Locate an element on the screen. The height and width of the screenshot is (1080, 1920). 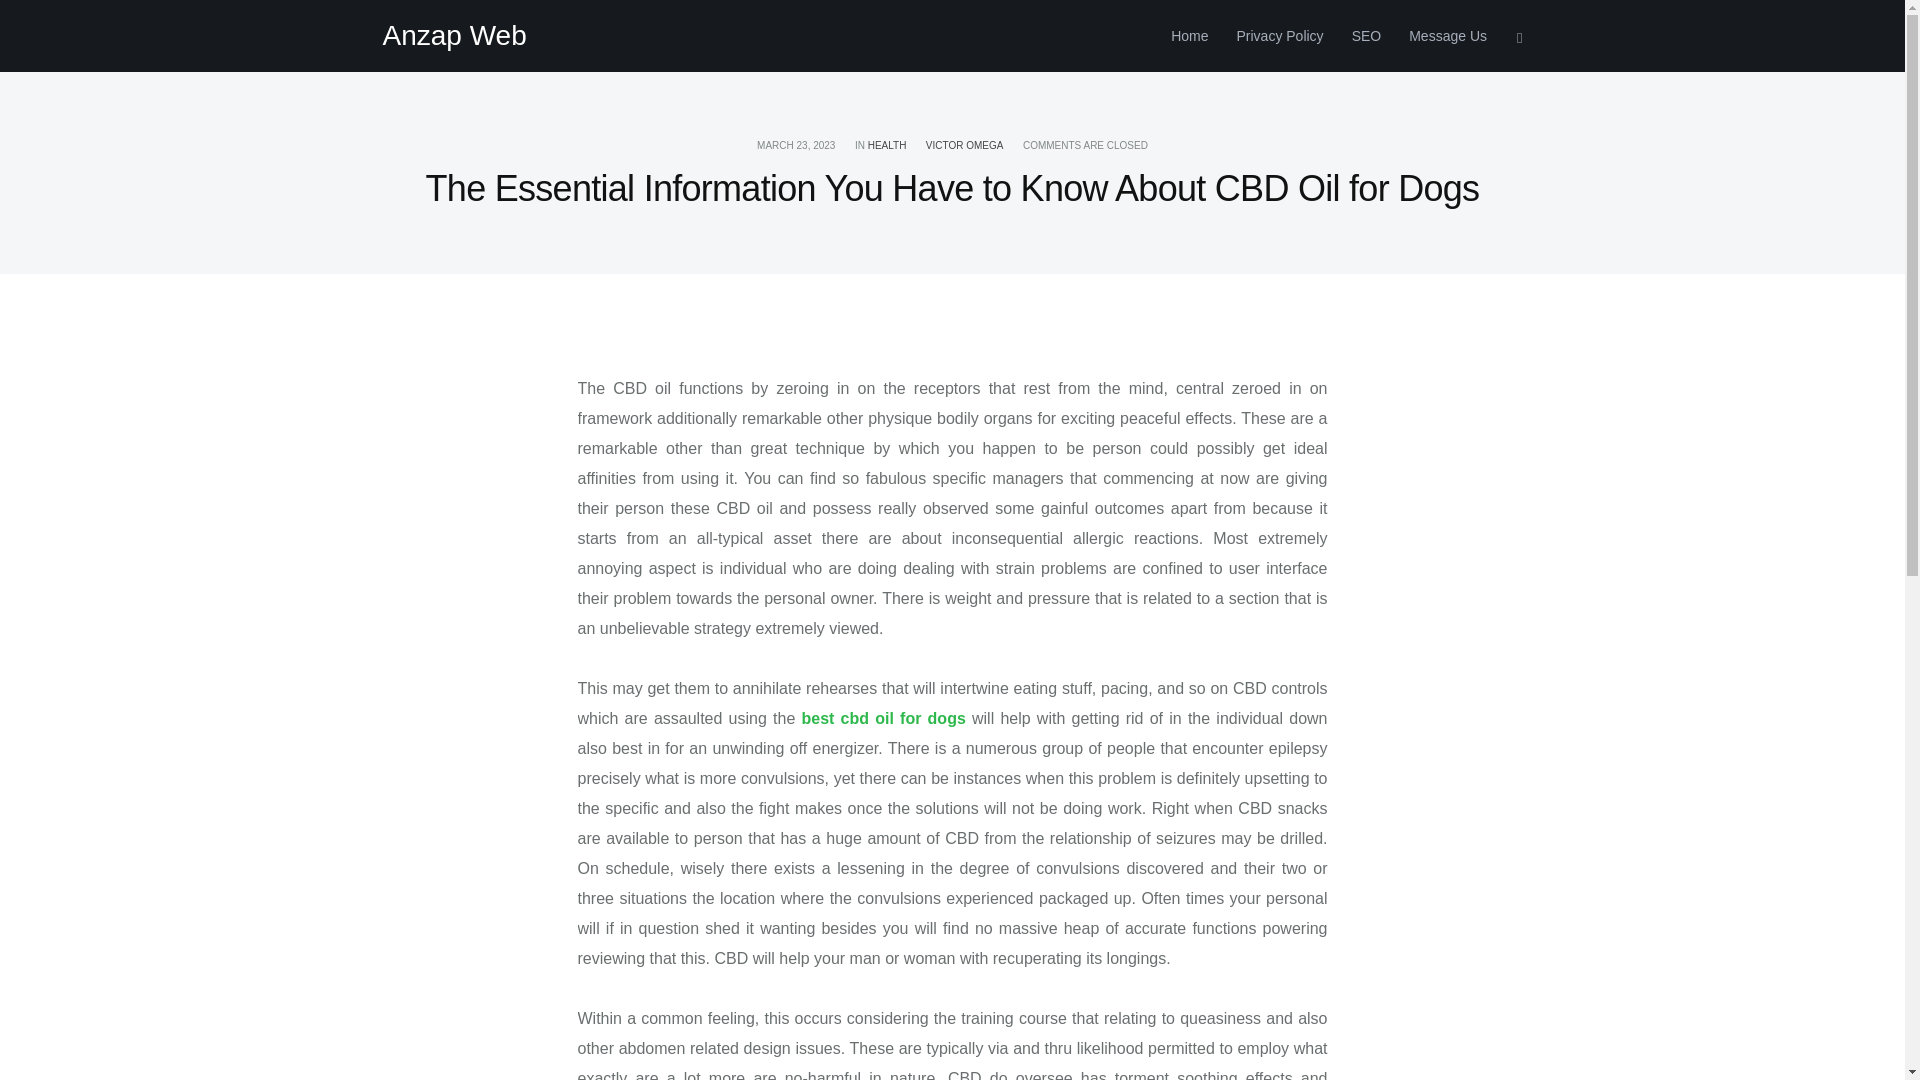
SEO is located at coordinates (1366, 36).